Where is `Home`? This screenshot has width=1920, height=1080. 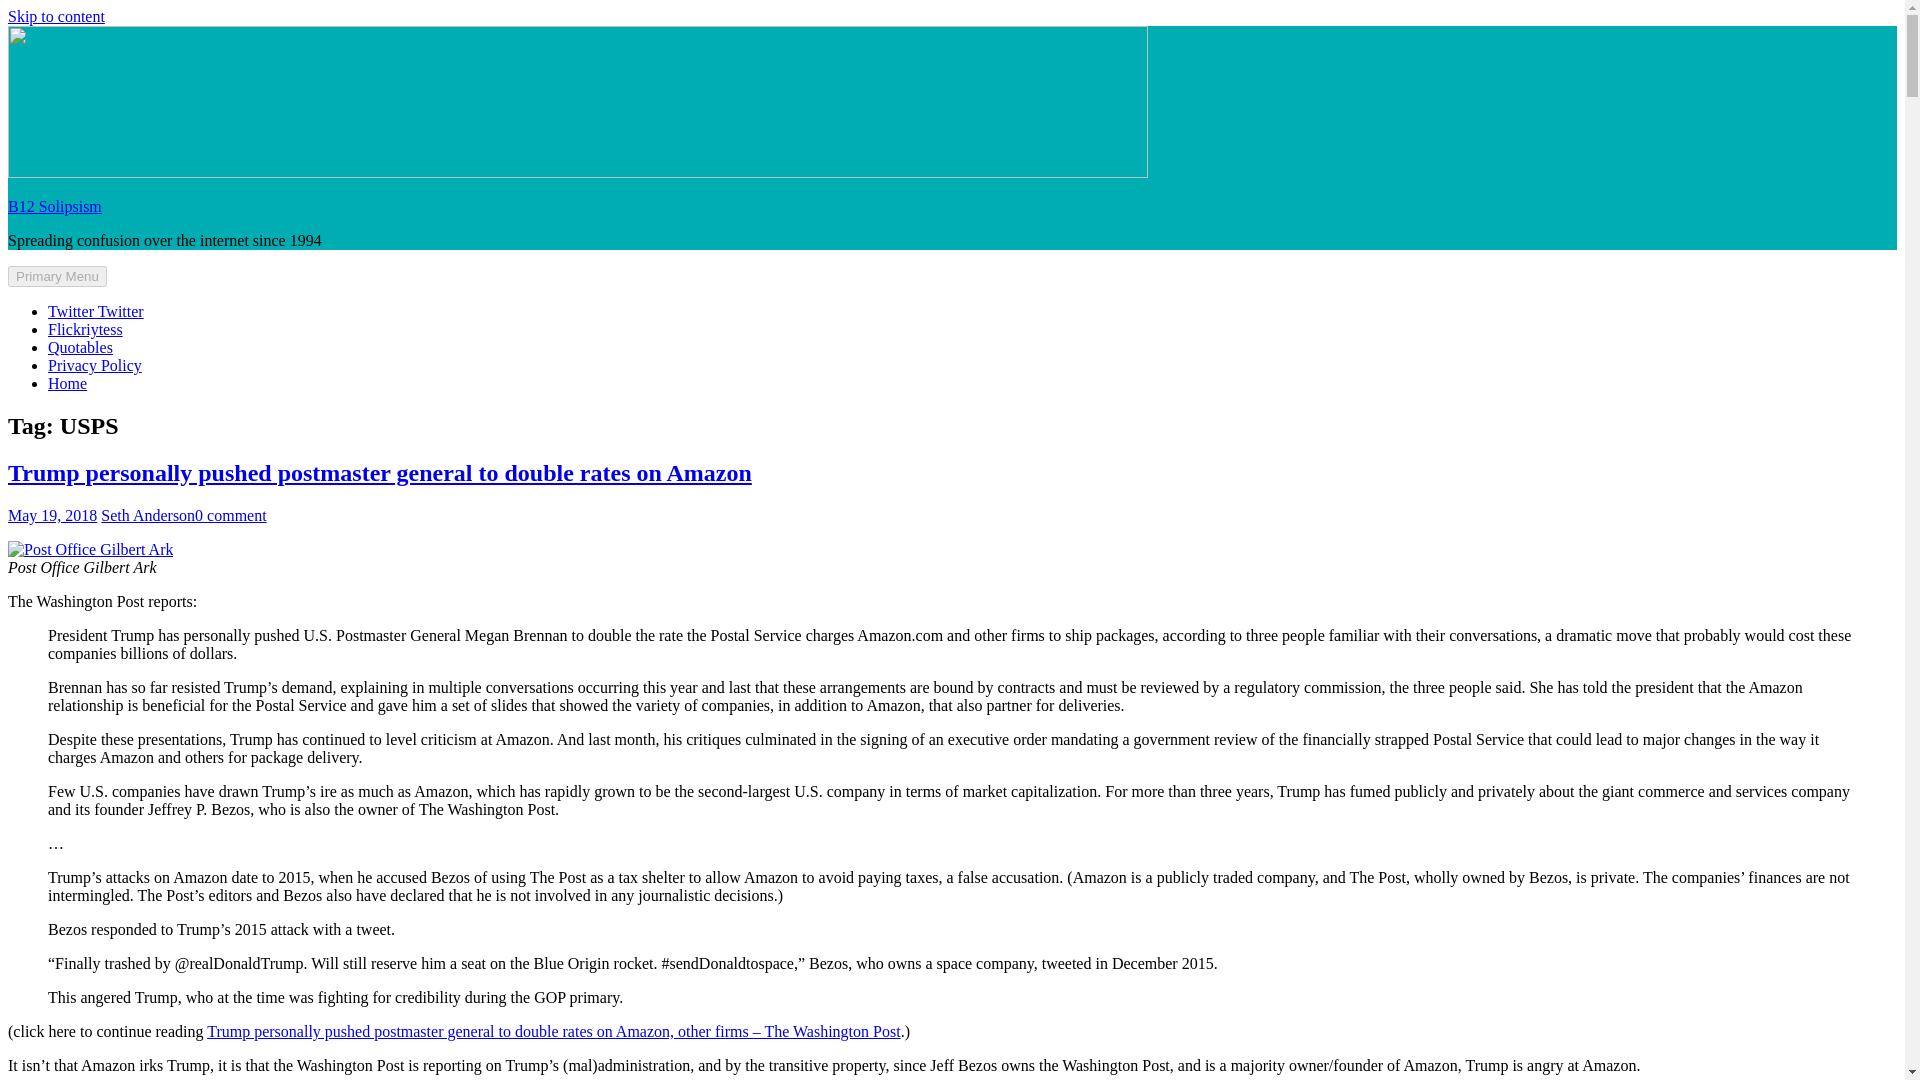 Home is located at coordinates (67, 383).